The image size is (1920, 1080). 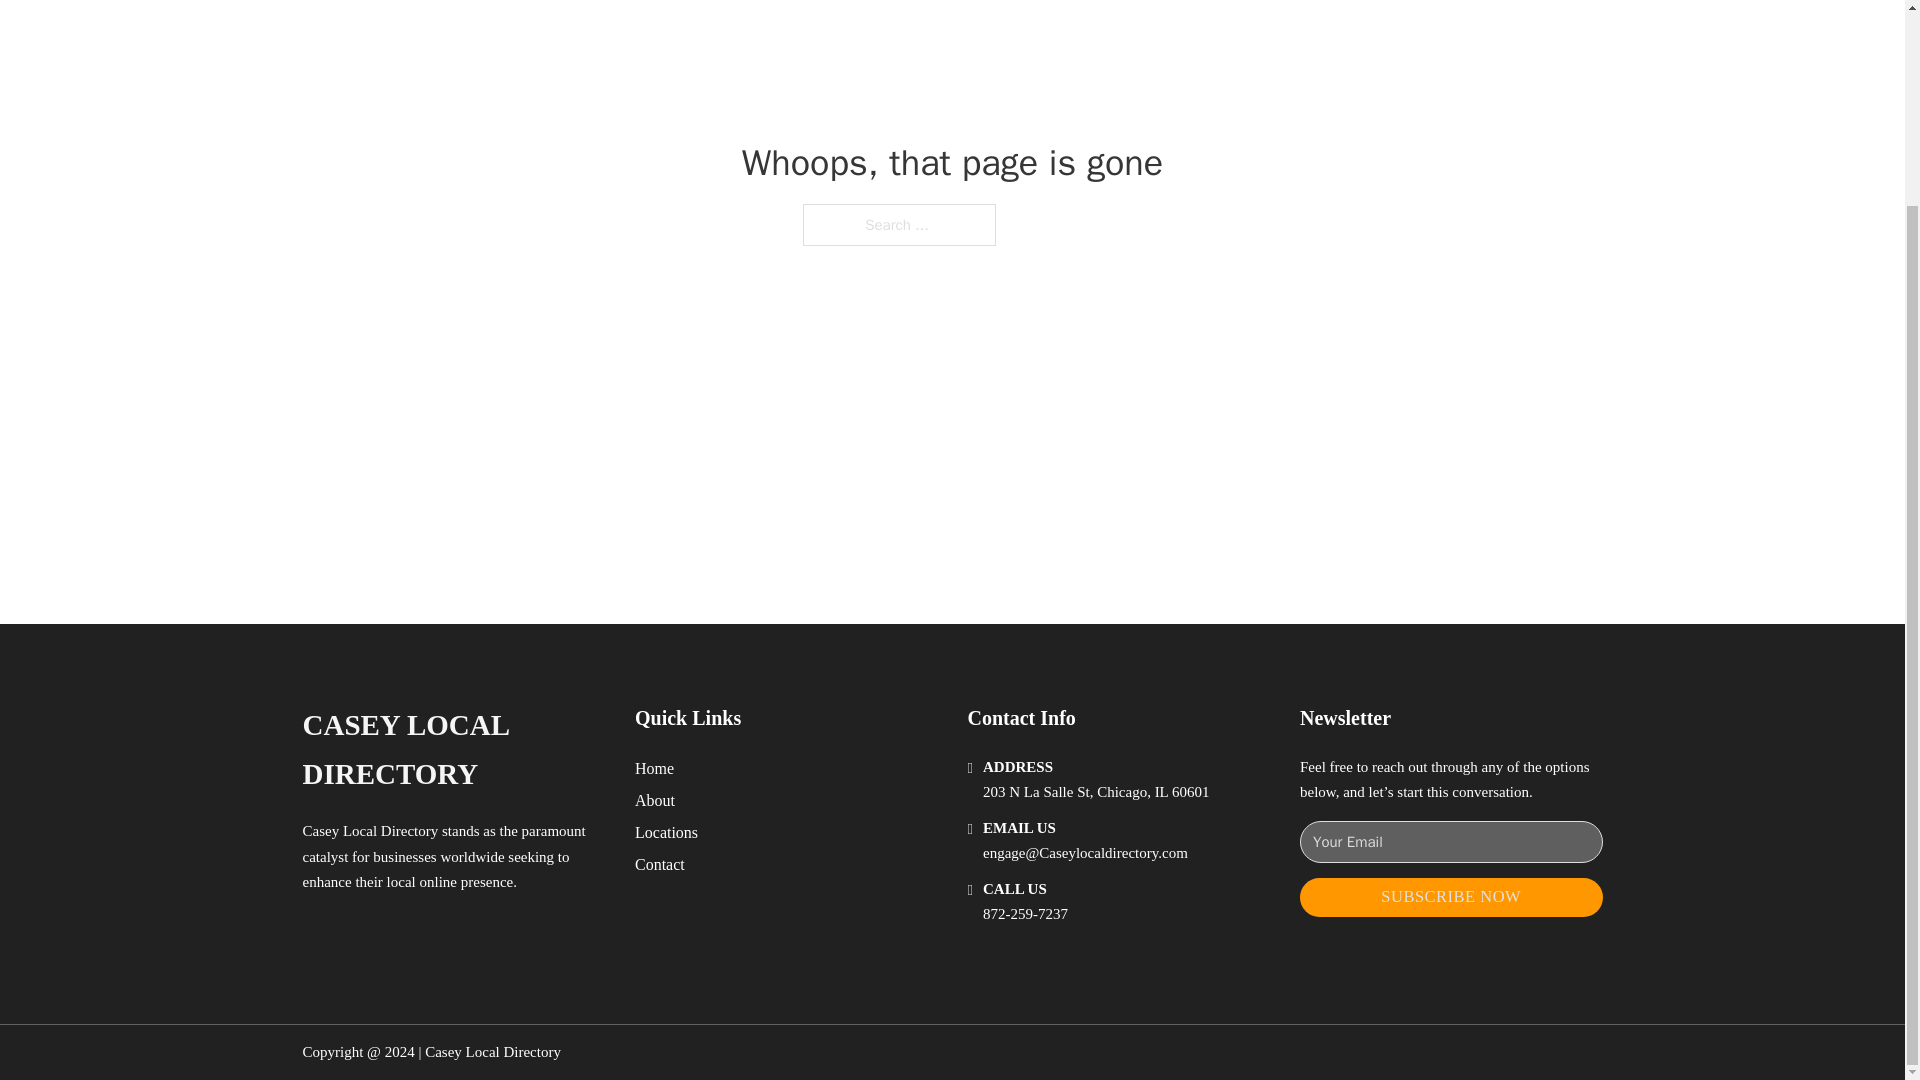 I want to click on Locations, so click(x=666, y=832).